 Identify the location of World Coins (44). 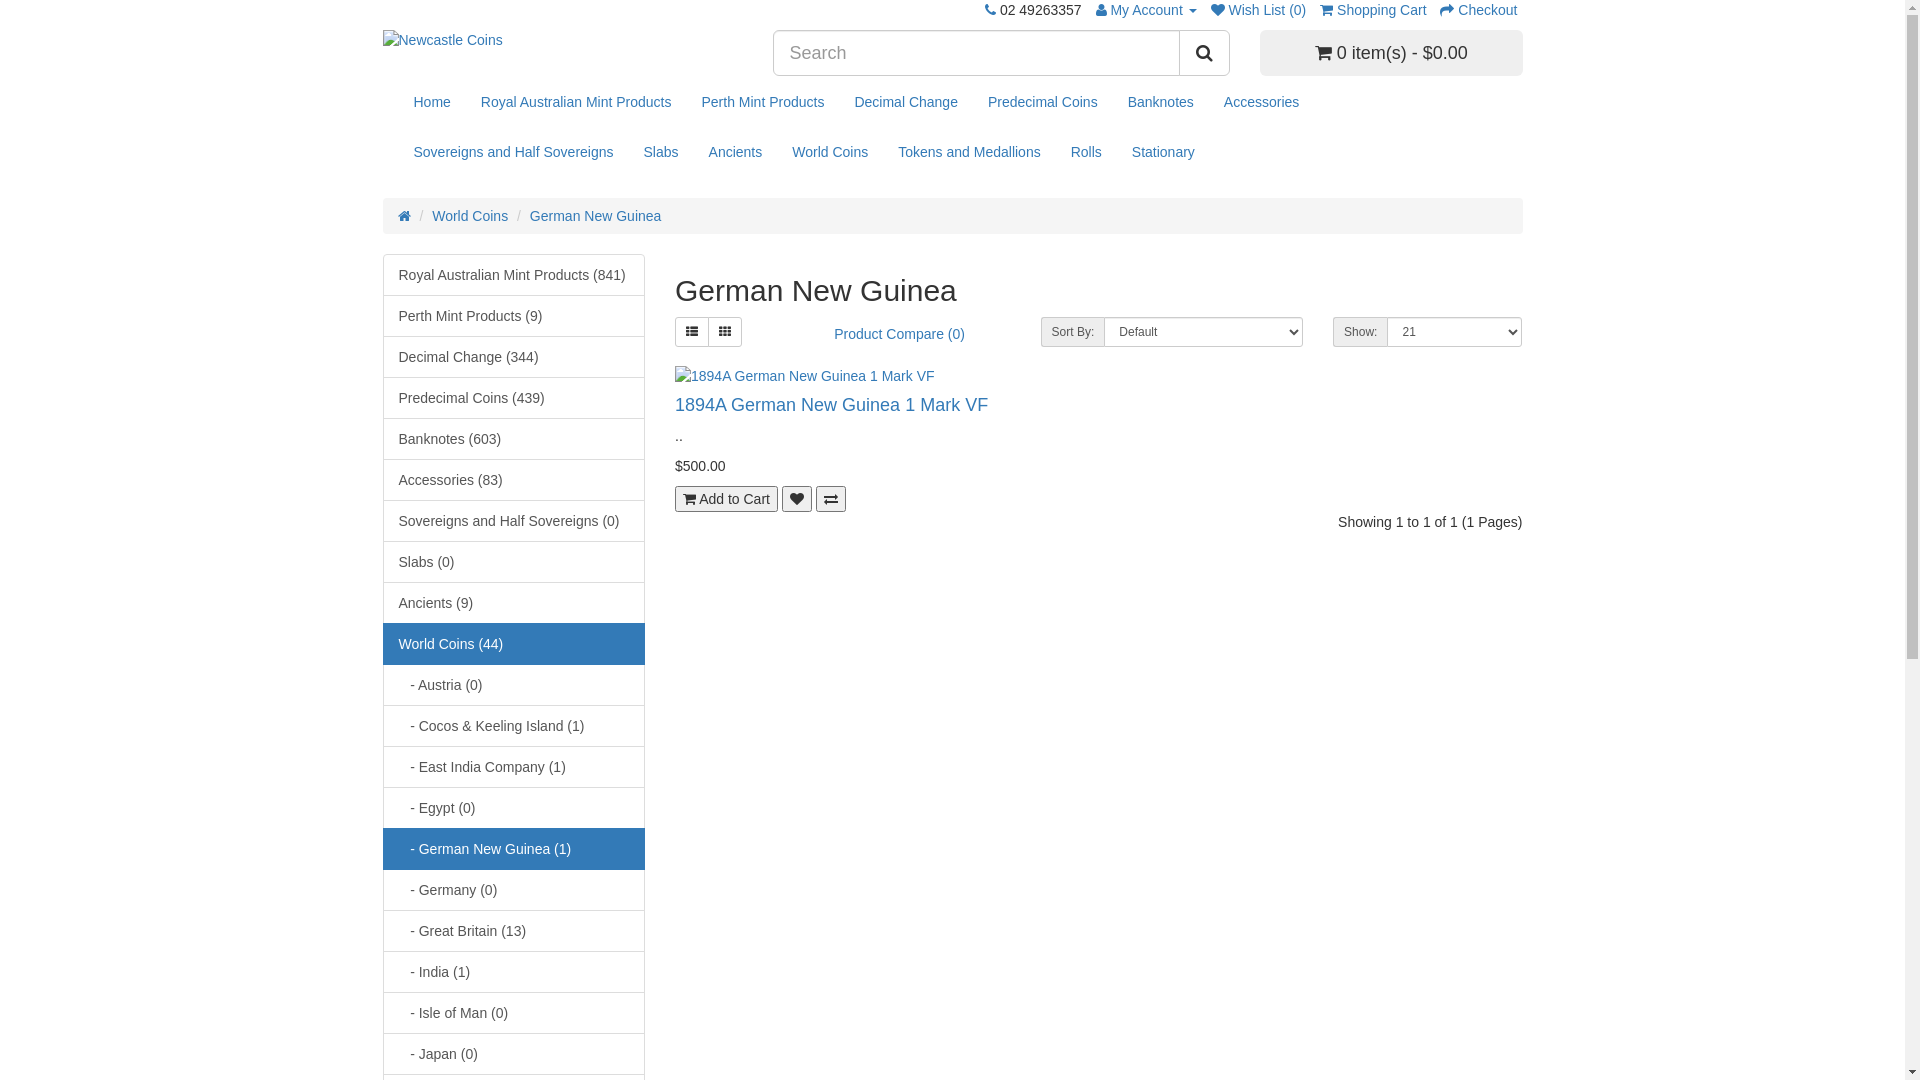
(514, 644).